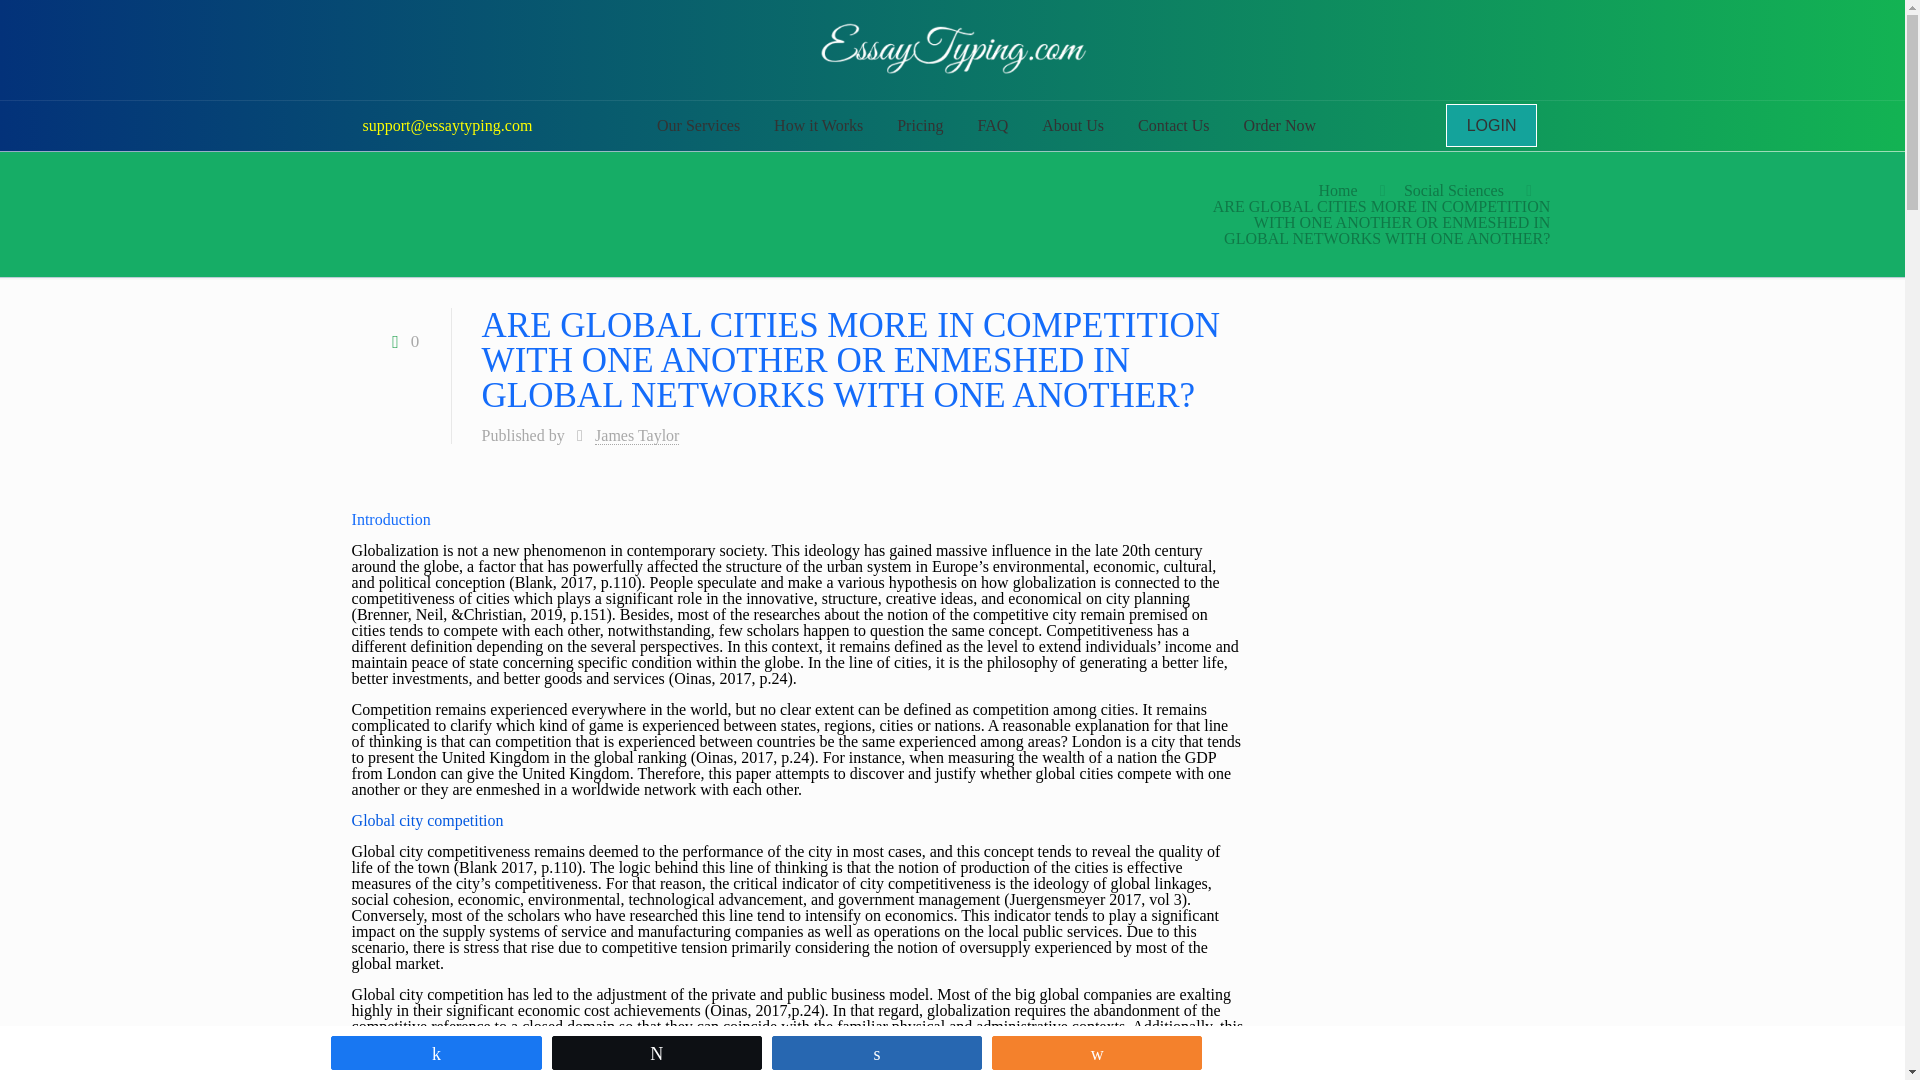 The width and height of the screenshot is (1920, 1080). I want to click on About Us, so click(1073, 126).